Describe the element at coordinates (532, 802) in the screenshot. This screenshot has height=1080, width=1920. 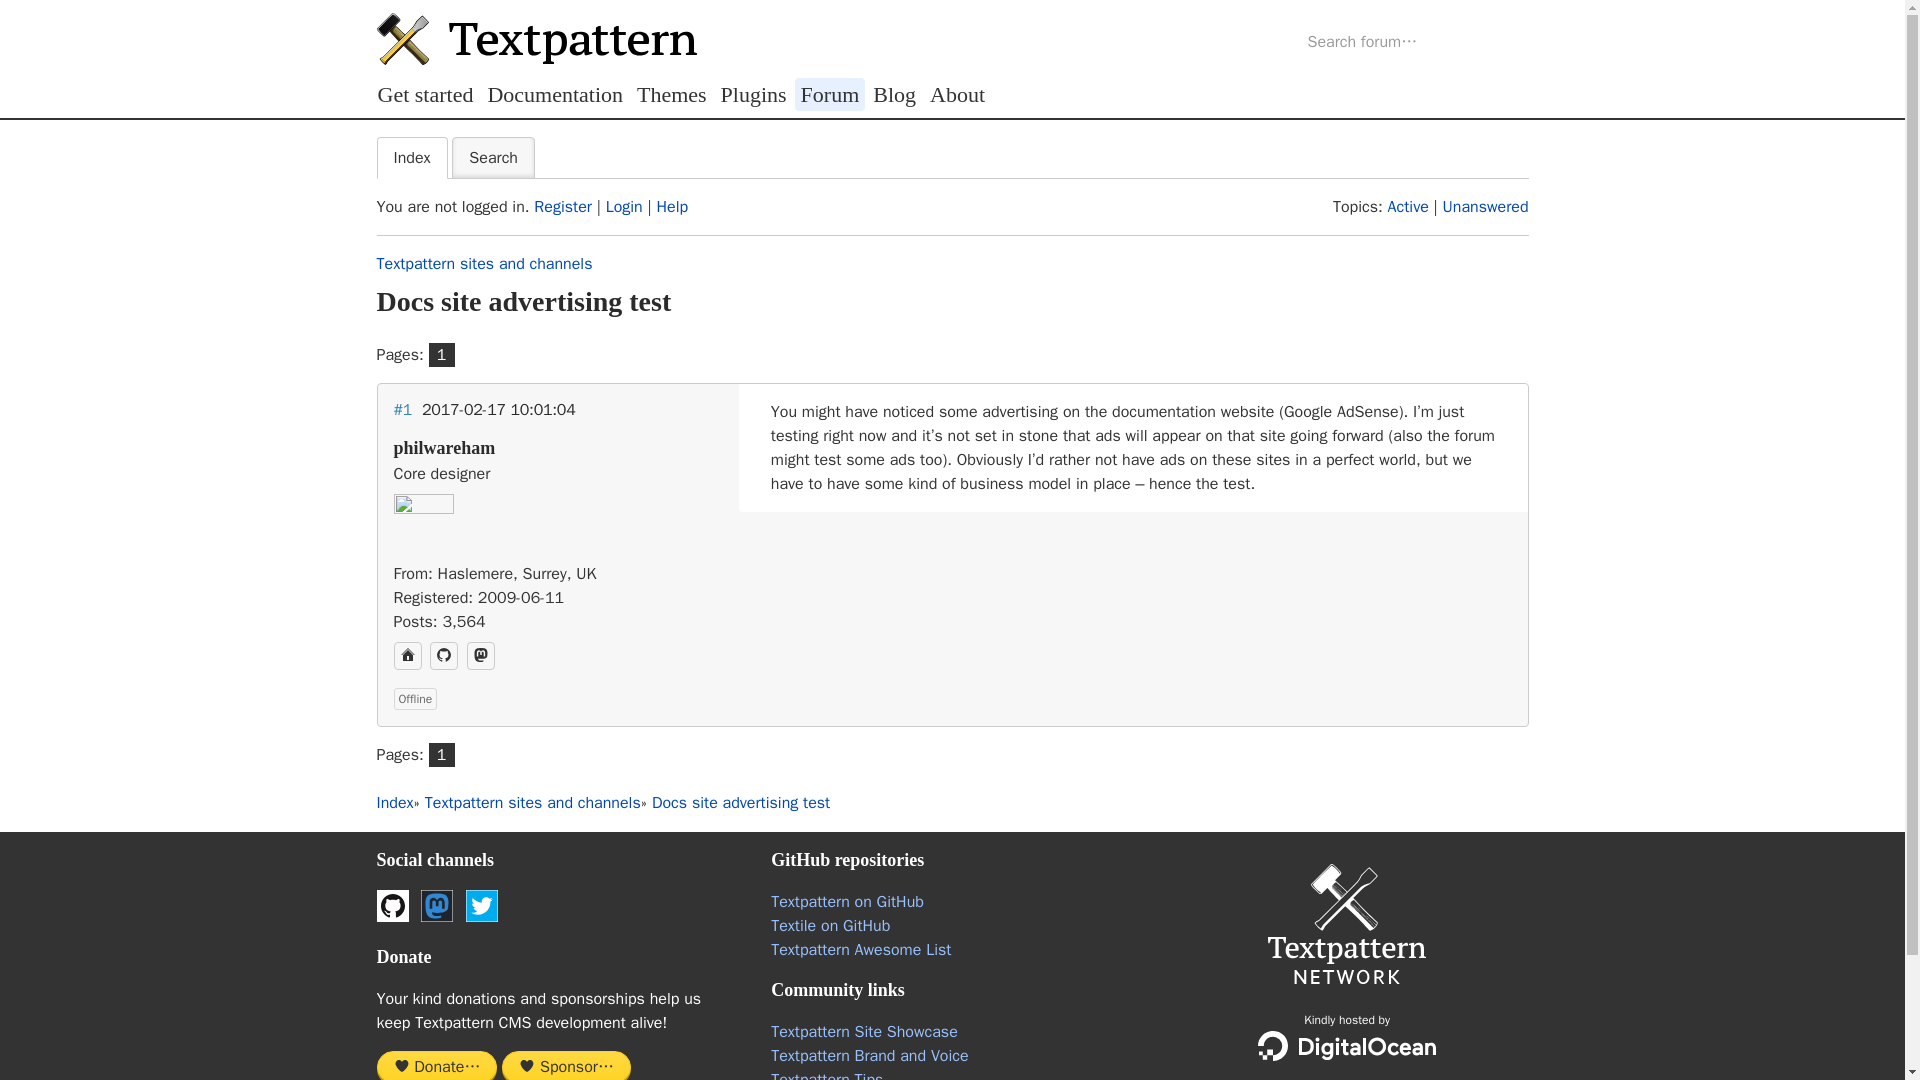
I see `Textpattern sites and channels` at that location.